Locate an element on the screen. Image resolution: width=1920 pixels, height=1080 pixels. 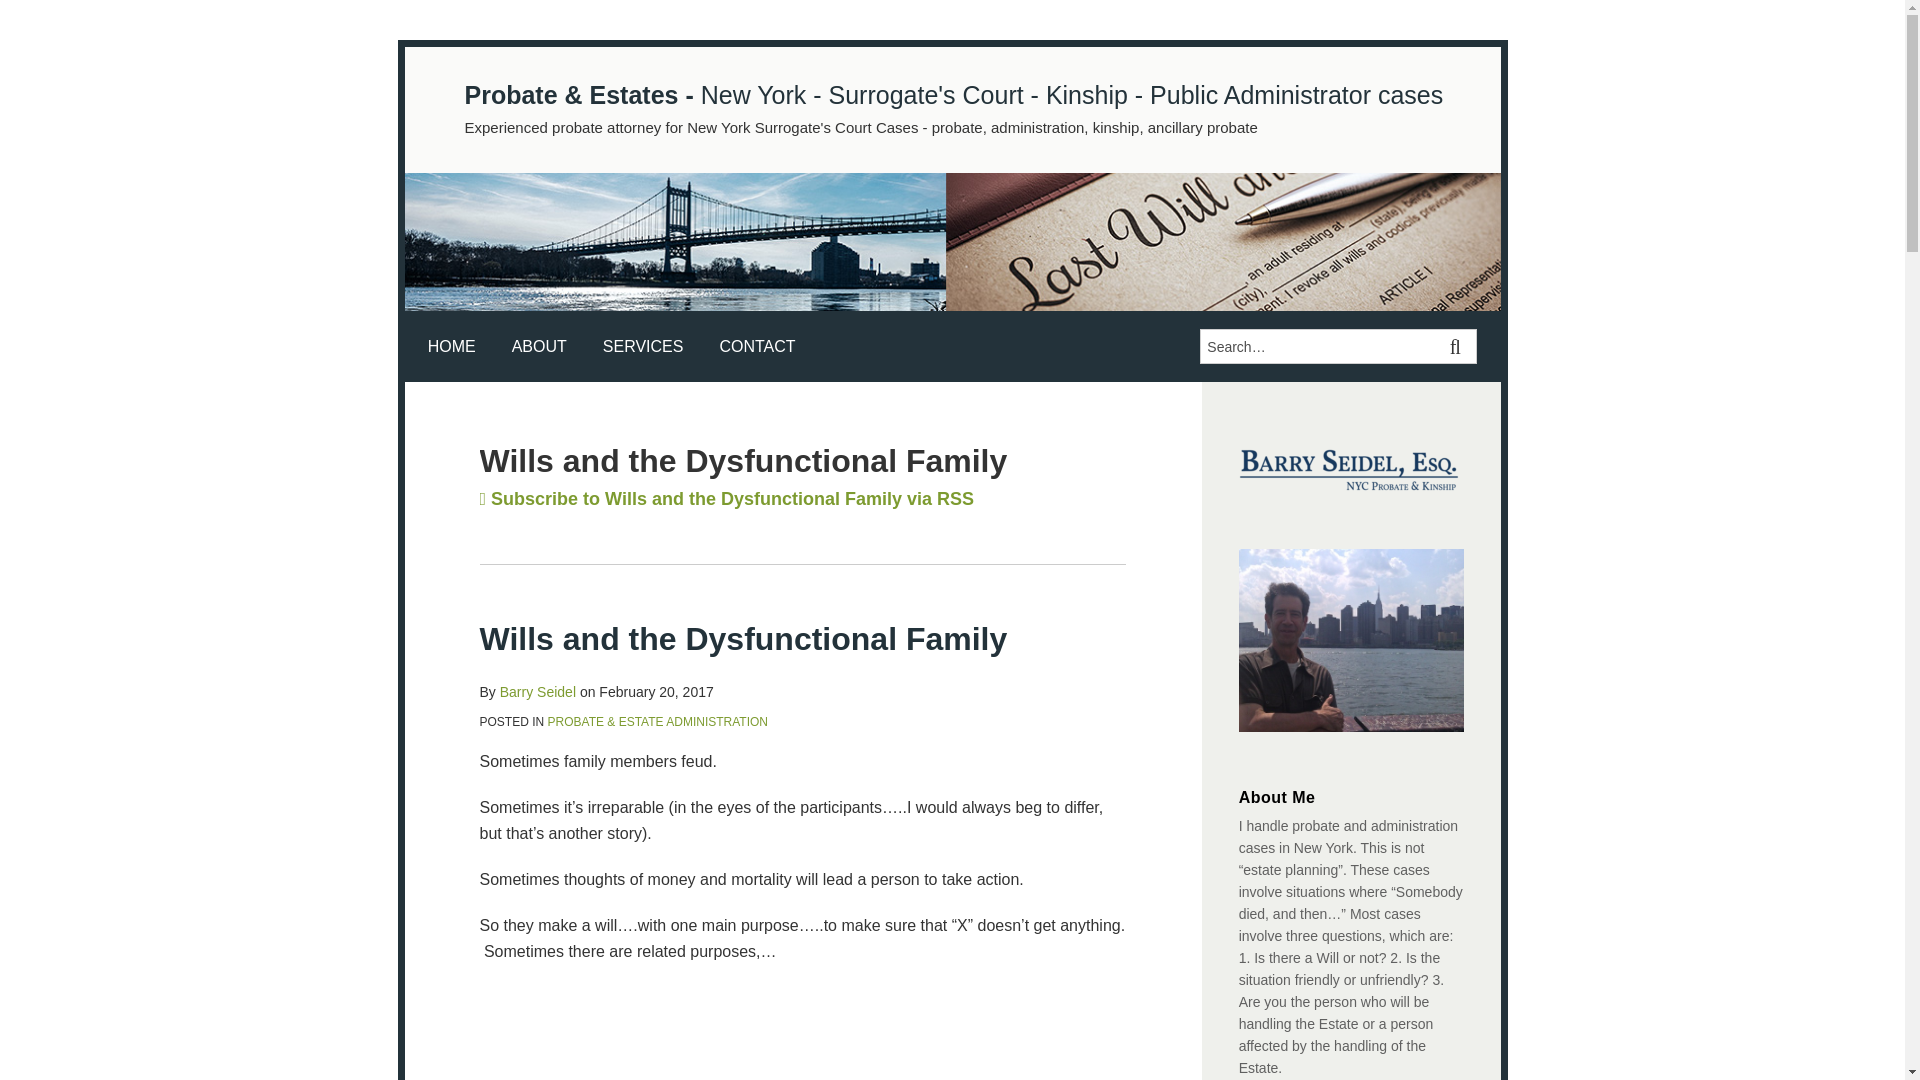
Subscribe to Wills and the Dysfunctional Family via RSS is located at coordinates (728, 498).